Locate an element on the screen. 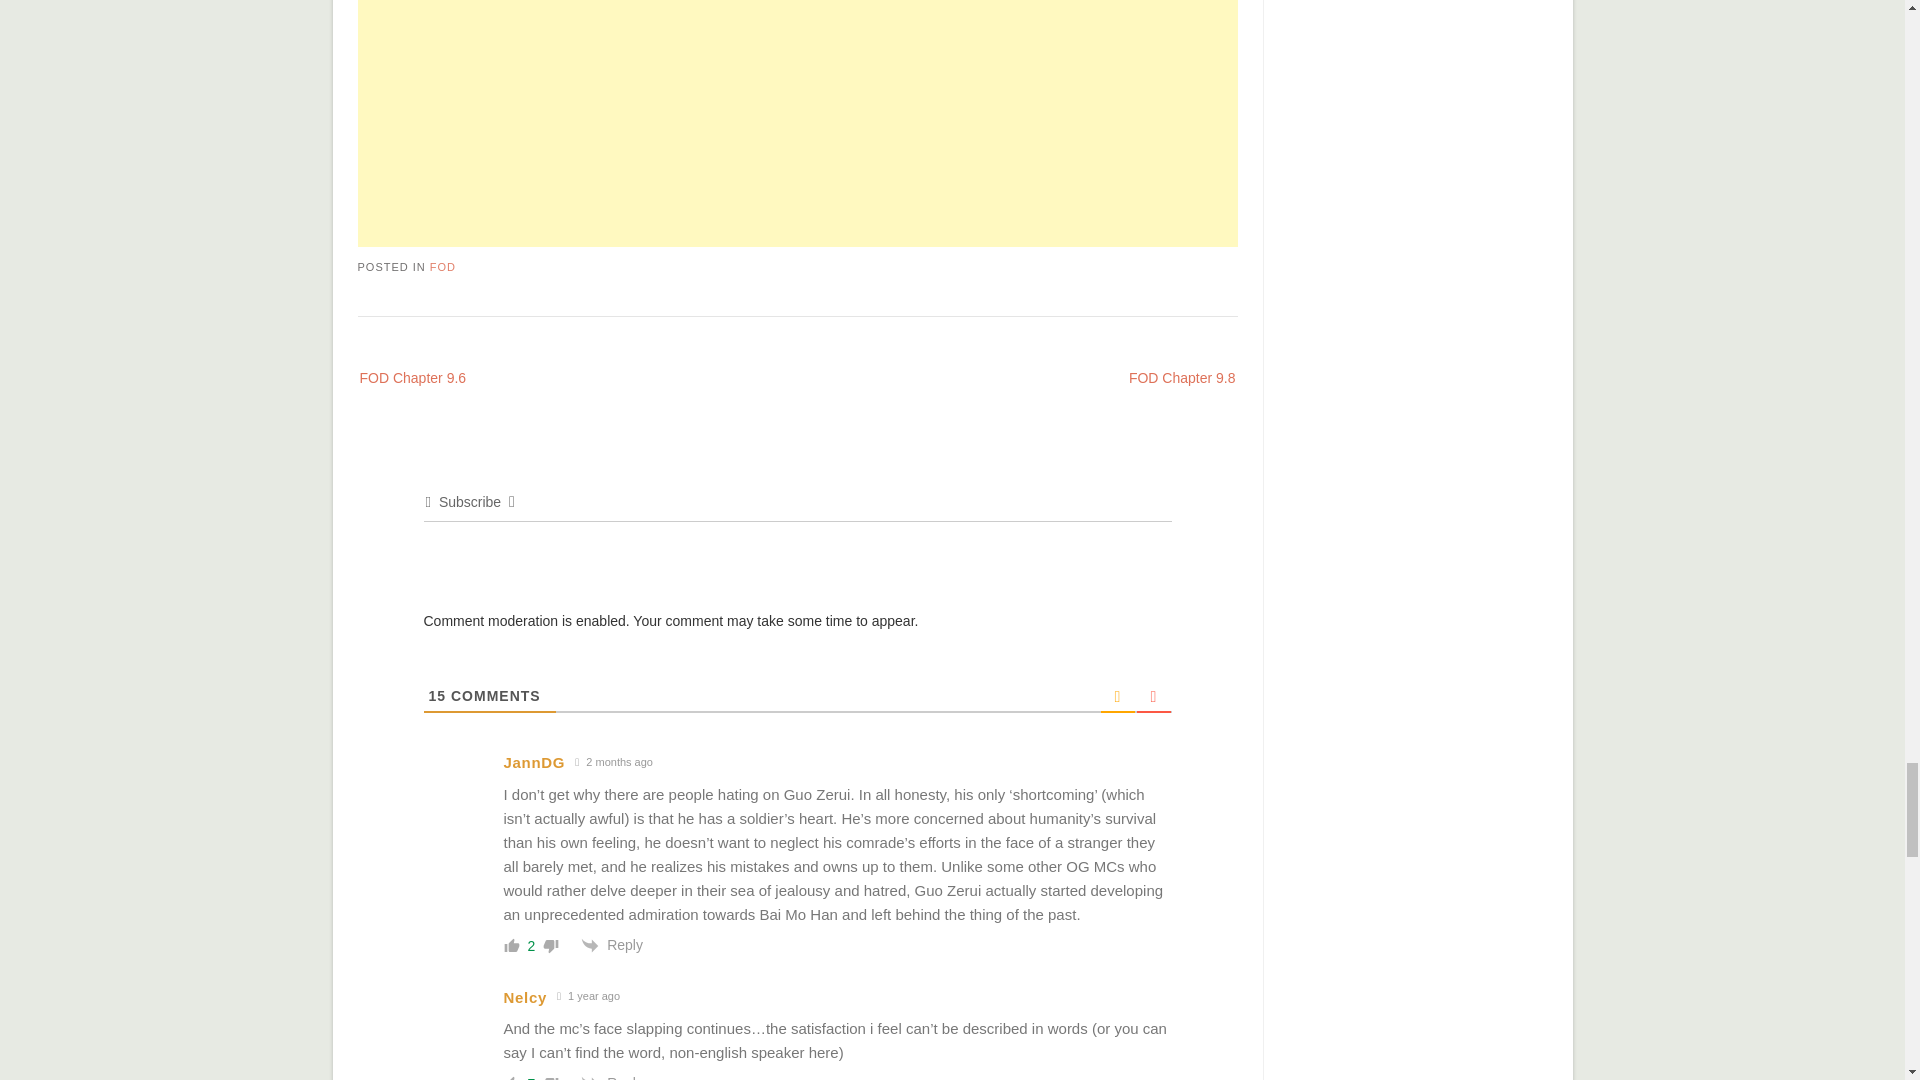 This screenshot has height=1080, width=1920. FOD Chapter 9.6 is located at coordinates (432, 376).